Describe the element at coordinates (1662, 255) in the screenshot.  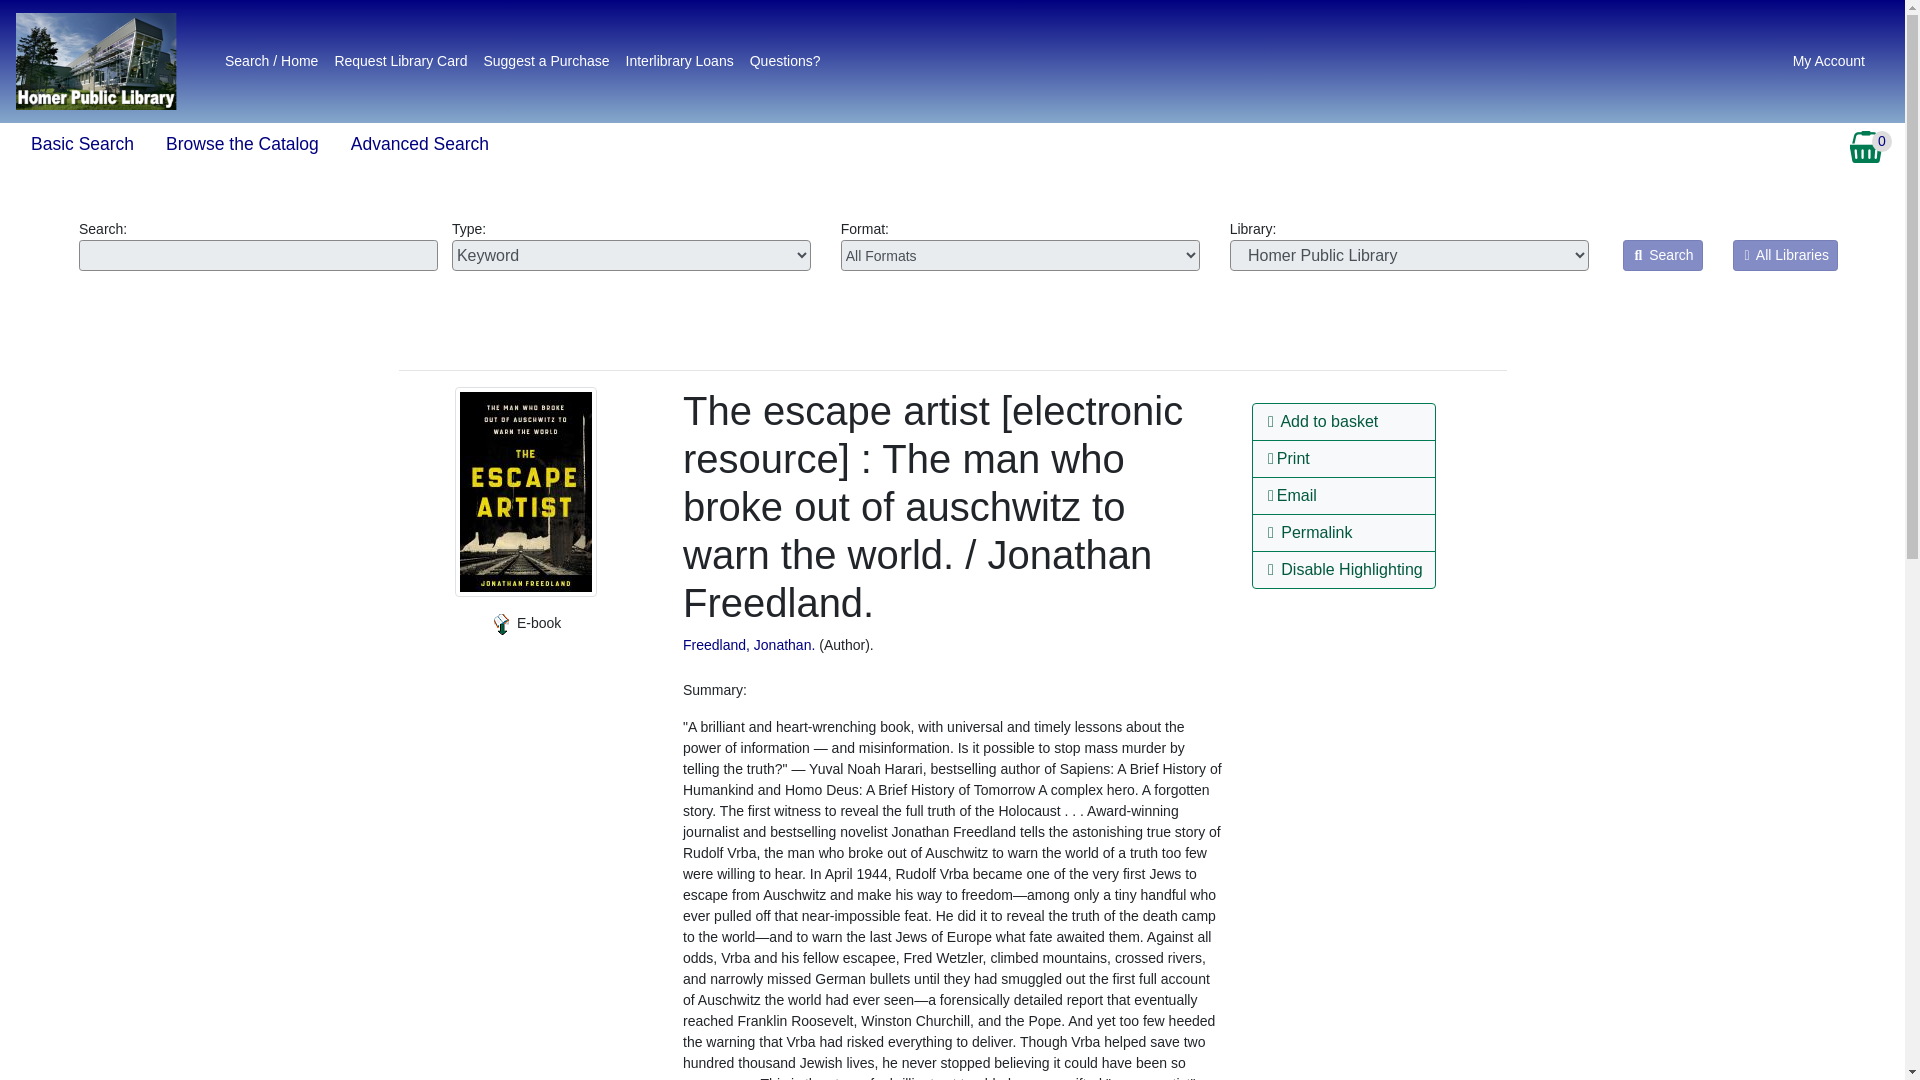
I see `Search` at that location.